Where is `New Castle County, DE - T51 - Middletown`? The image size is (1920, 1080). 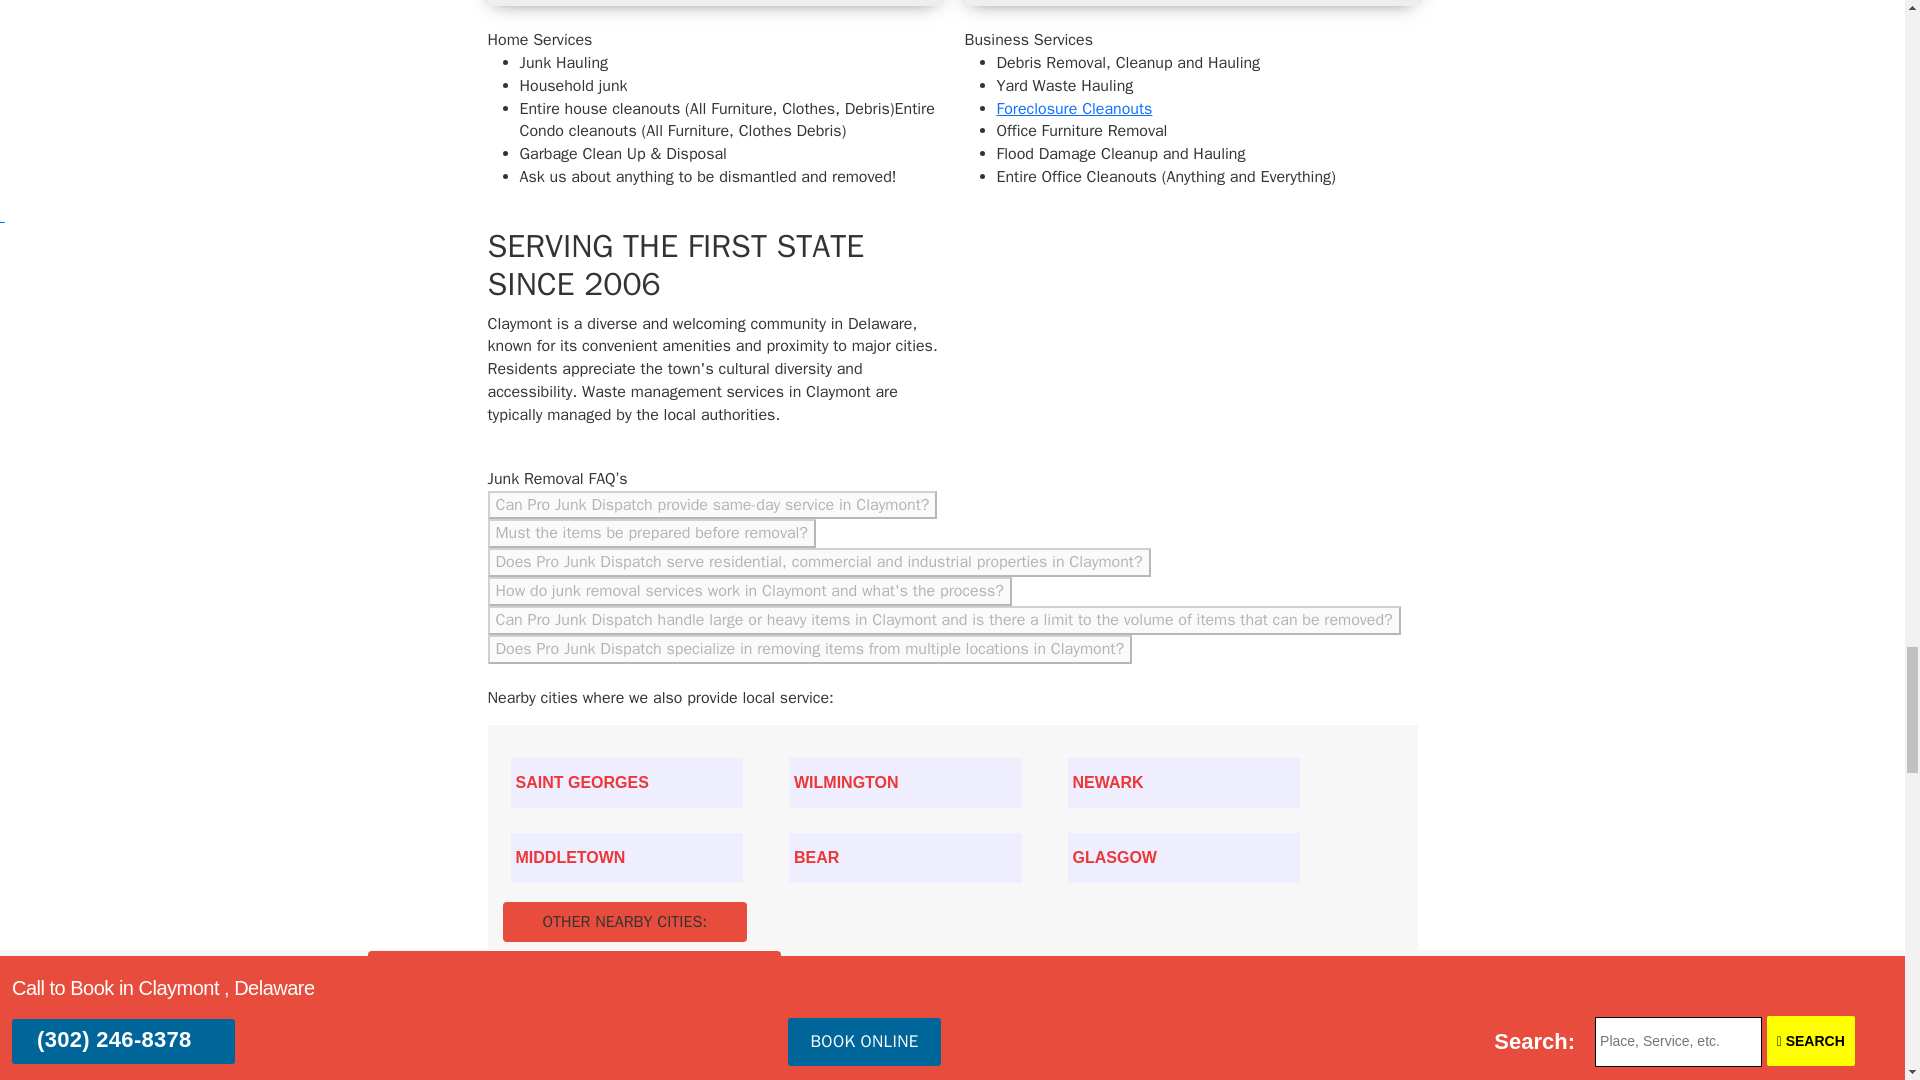
New Castle County, DE - T51 - Middletown is located at coordinates (626, 858).